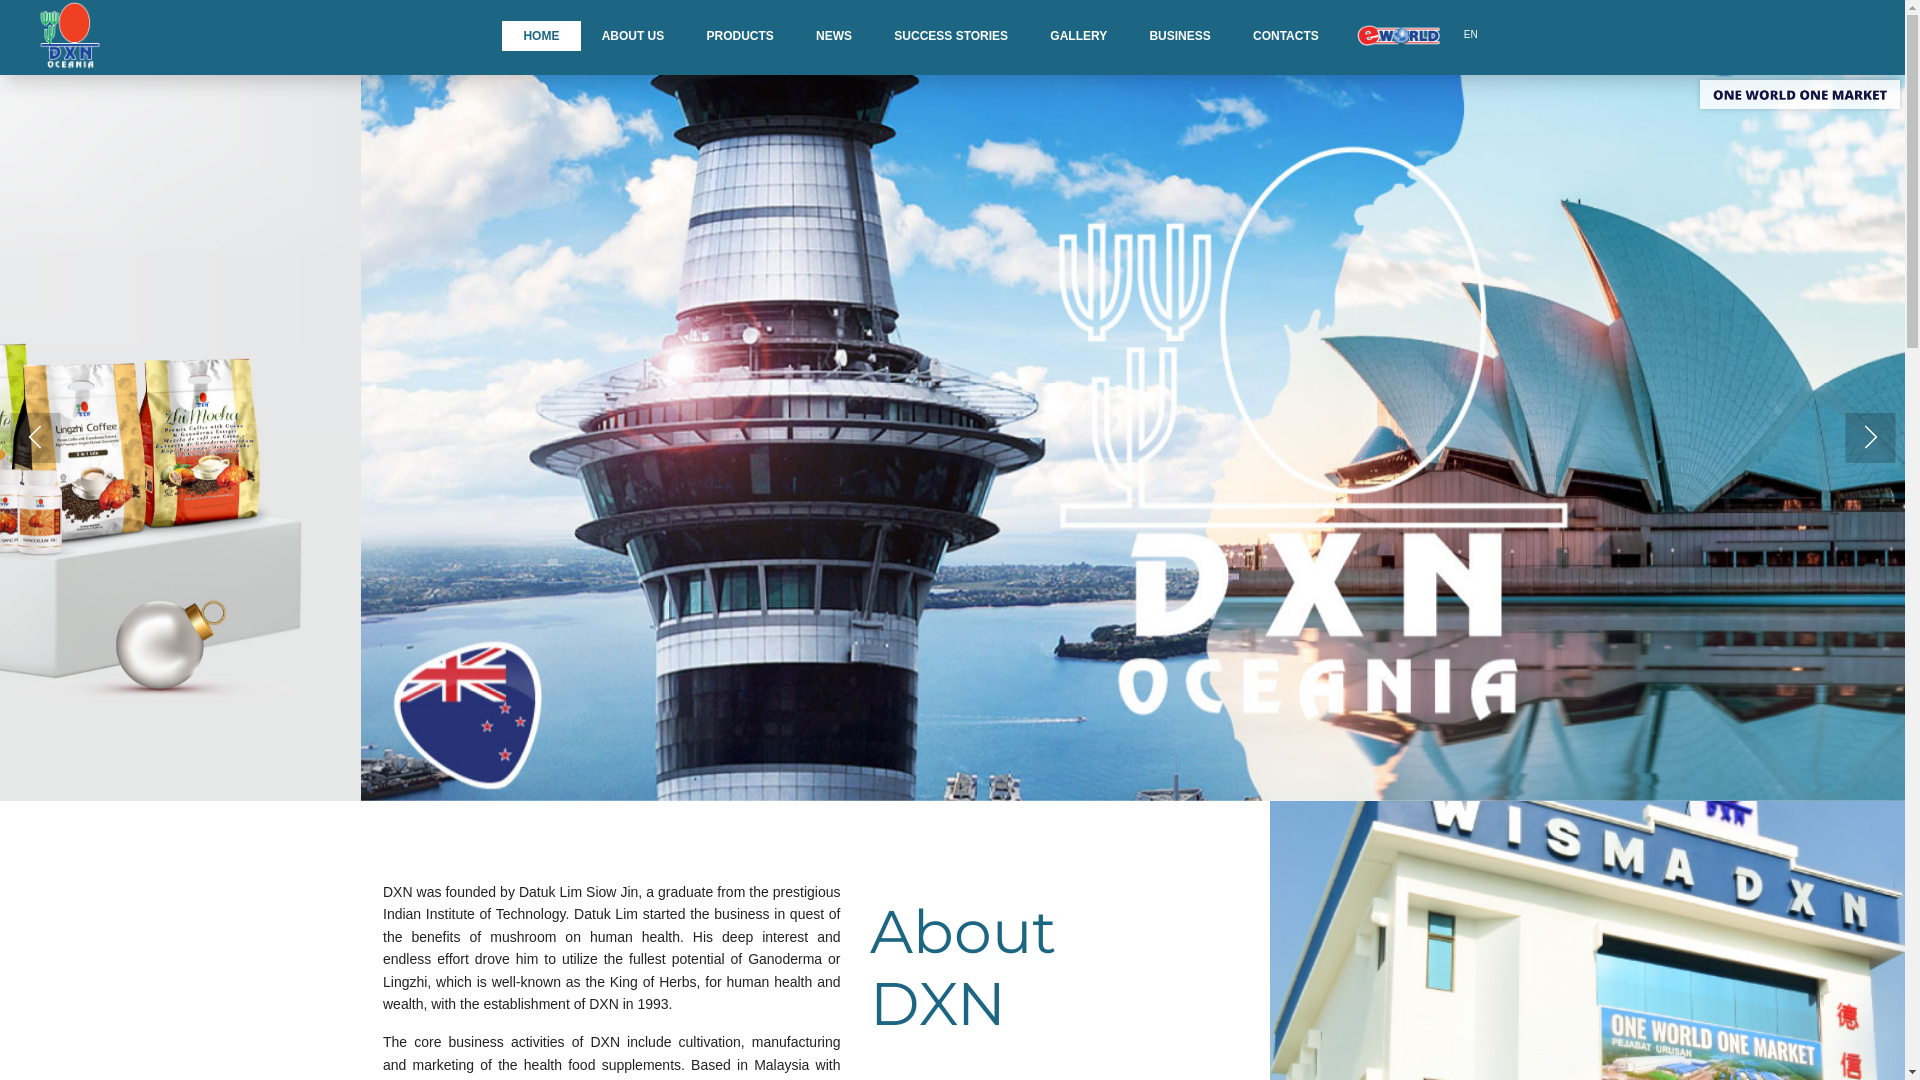 The height and width of the screenshot is (1080, 1920). What do you see at coordinates (1078, 36) in the screenshot?
I see `GALLERY` at bounding box center [1078, 36].